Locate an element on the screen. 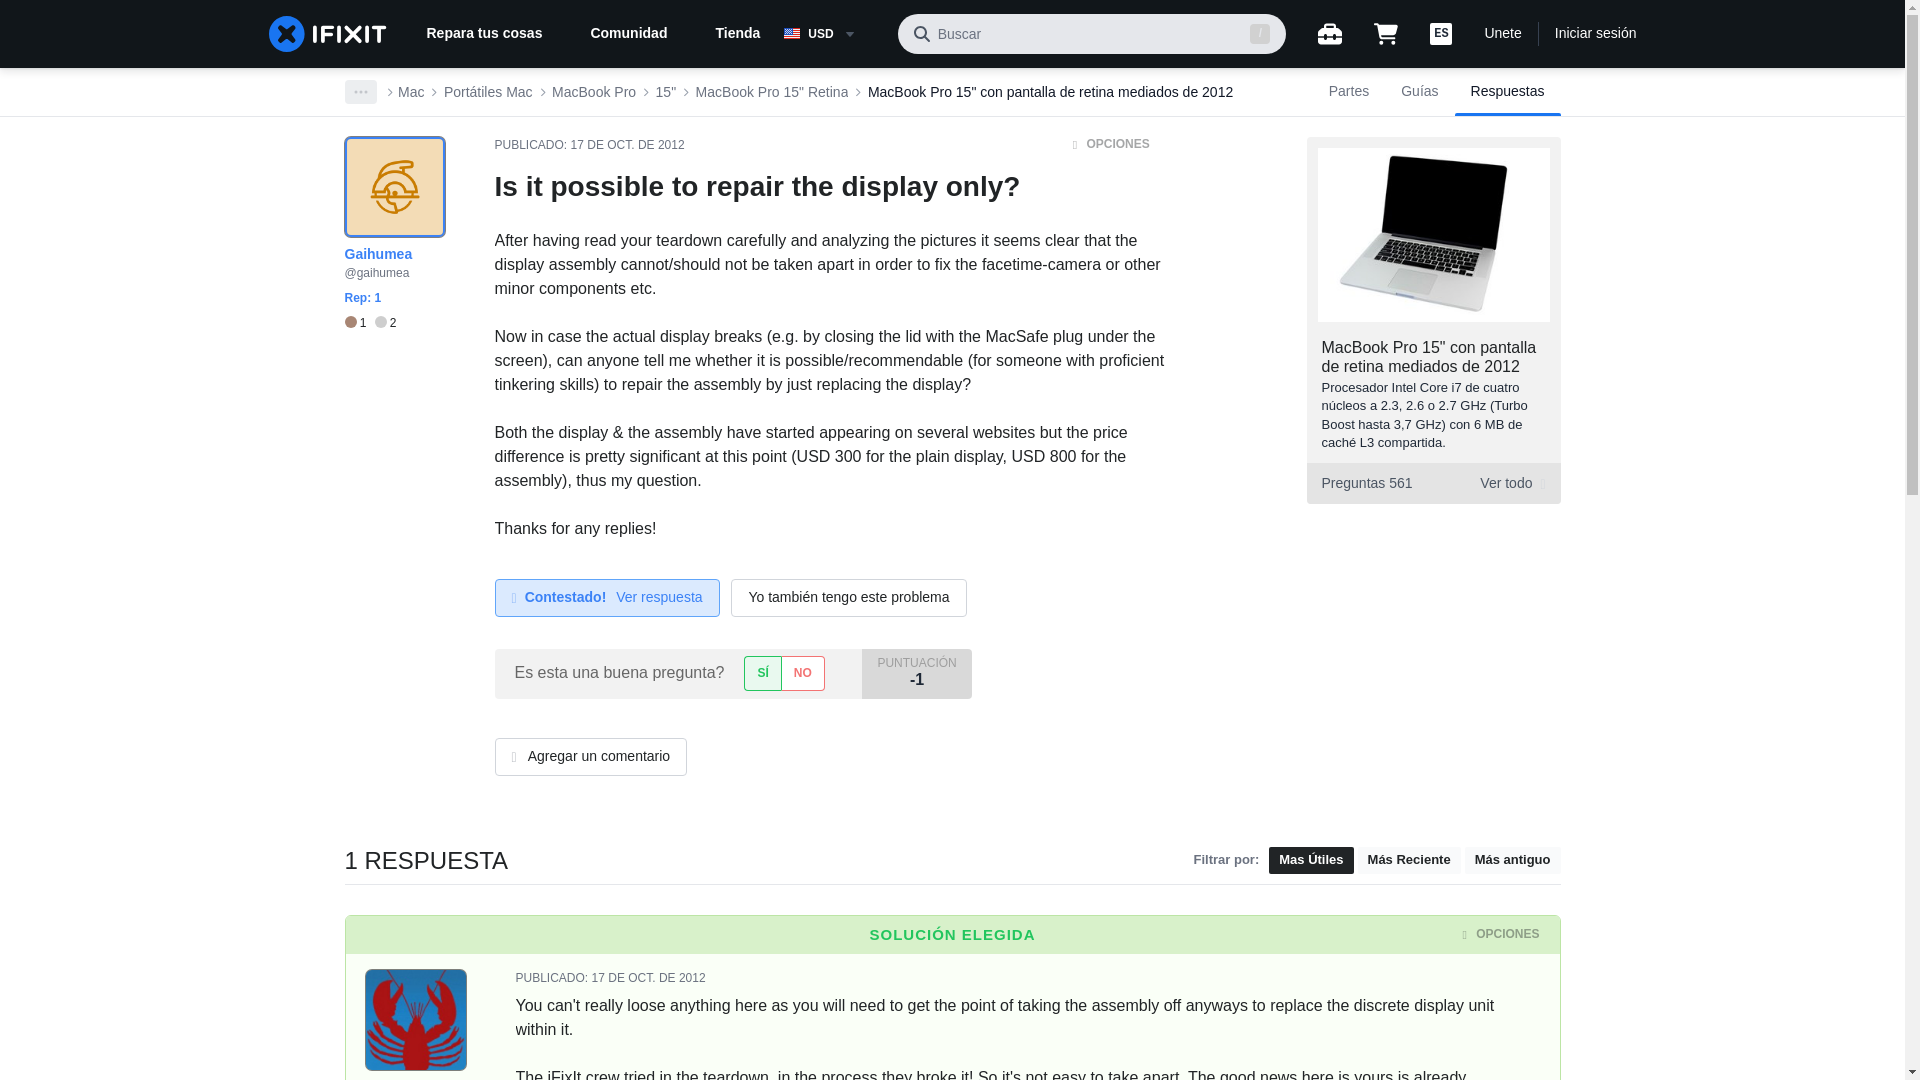 This screenshot has width=1920, height=1080. Respuestas is located at coordinates (1432, 484).